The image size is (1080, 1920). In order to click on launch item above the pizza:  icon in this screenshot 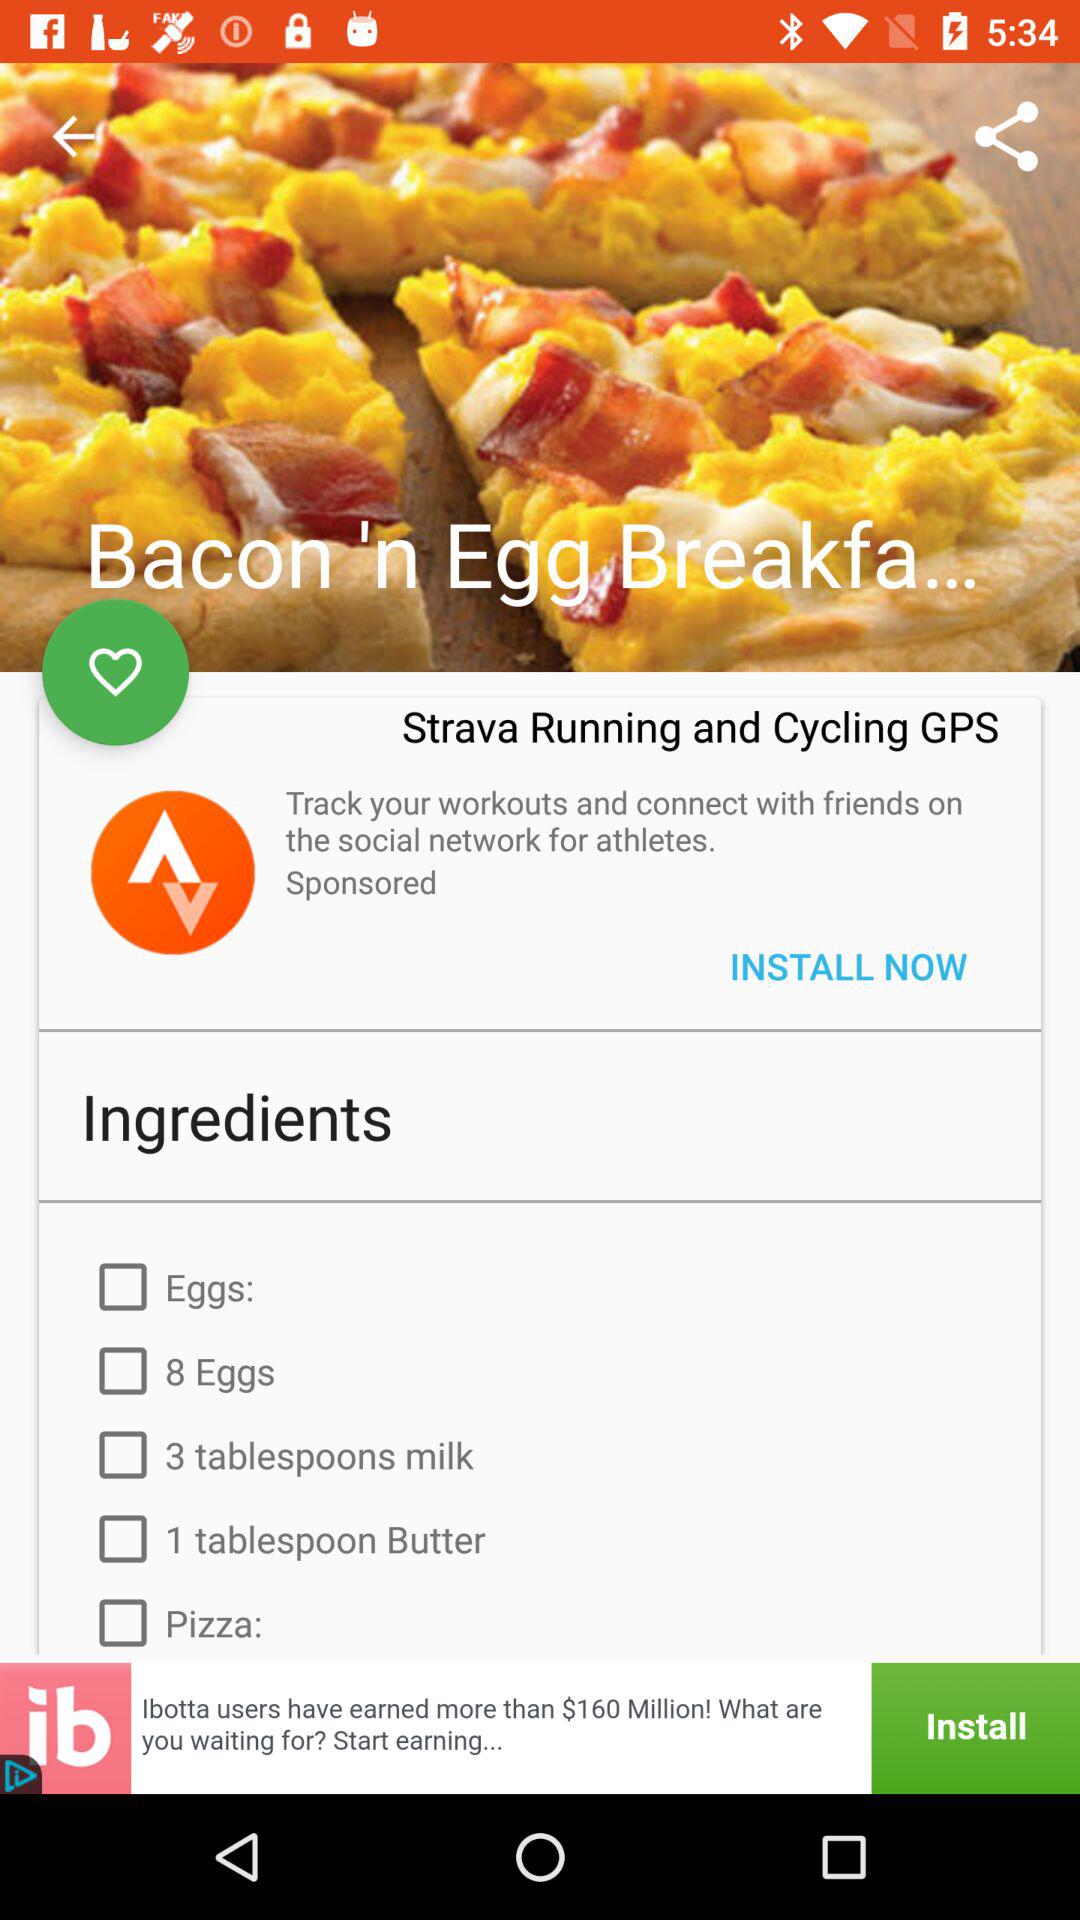, I will do `click(540, 1539)`.